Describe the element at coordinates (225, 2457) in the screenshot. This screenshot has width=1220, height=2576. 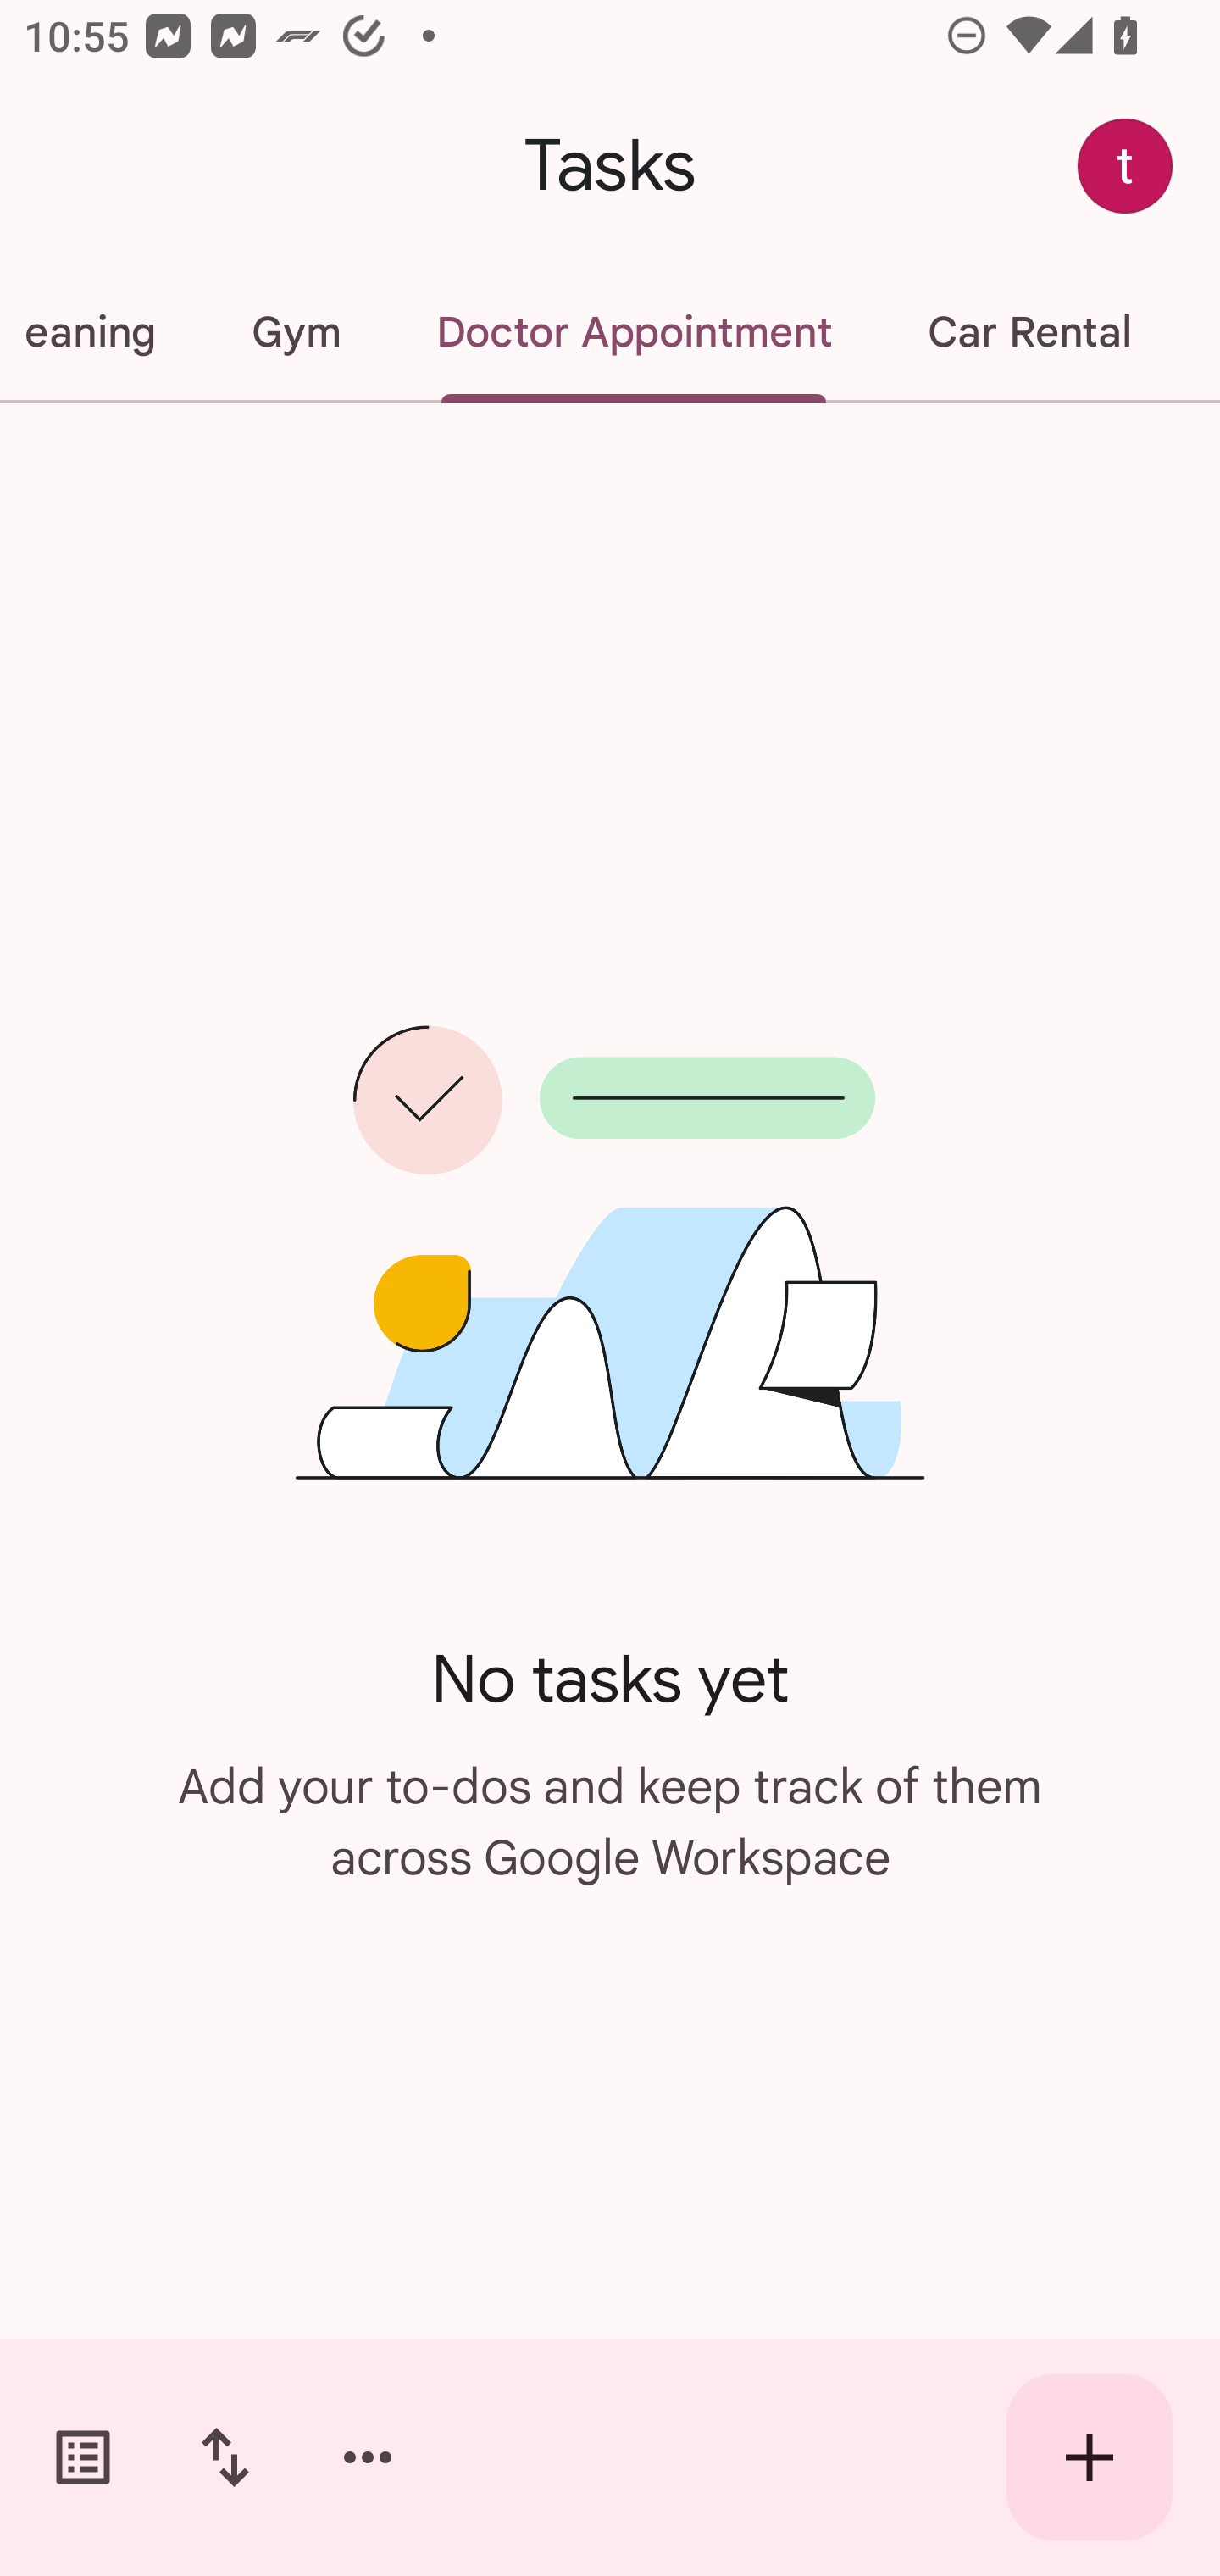
I see `Change sort order` at that location.